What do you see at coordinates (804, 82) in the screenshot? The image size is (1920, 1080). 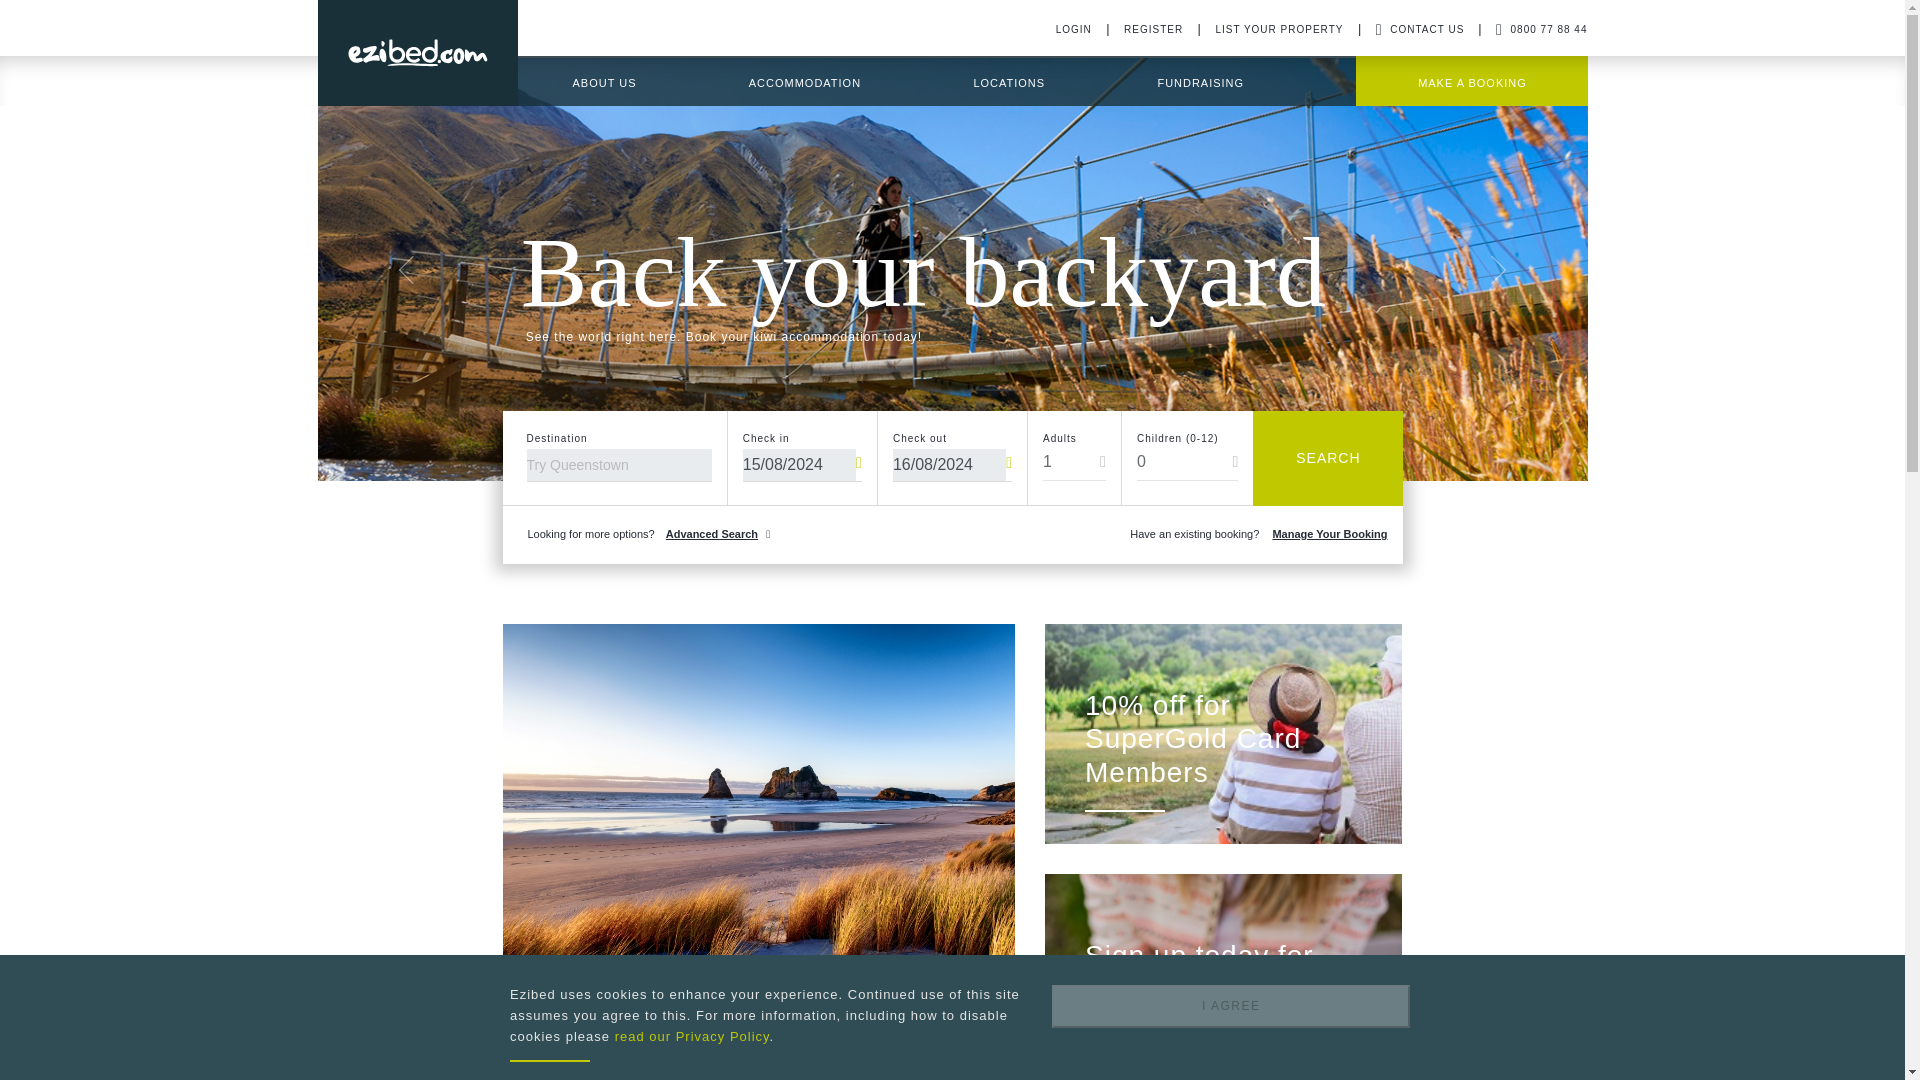 I see `ACCOMMODATION` at bounding box center [804, 82].